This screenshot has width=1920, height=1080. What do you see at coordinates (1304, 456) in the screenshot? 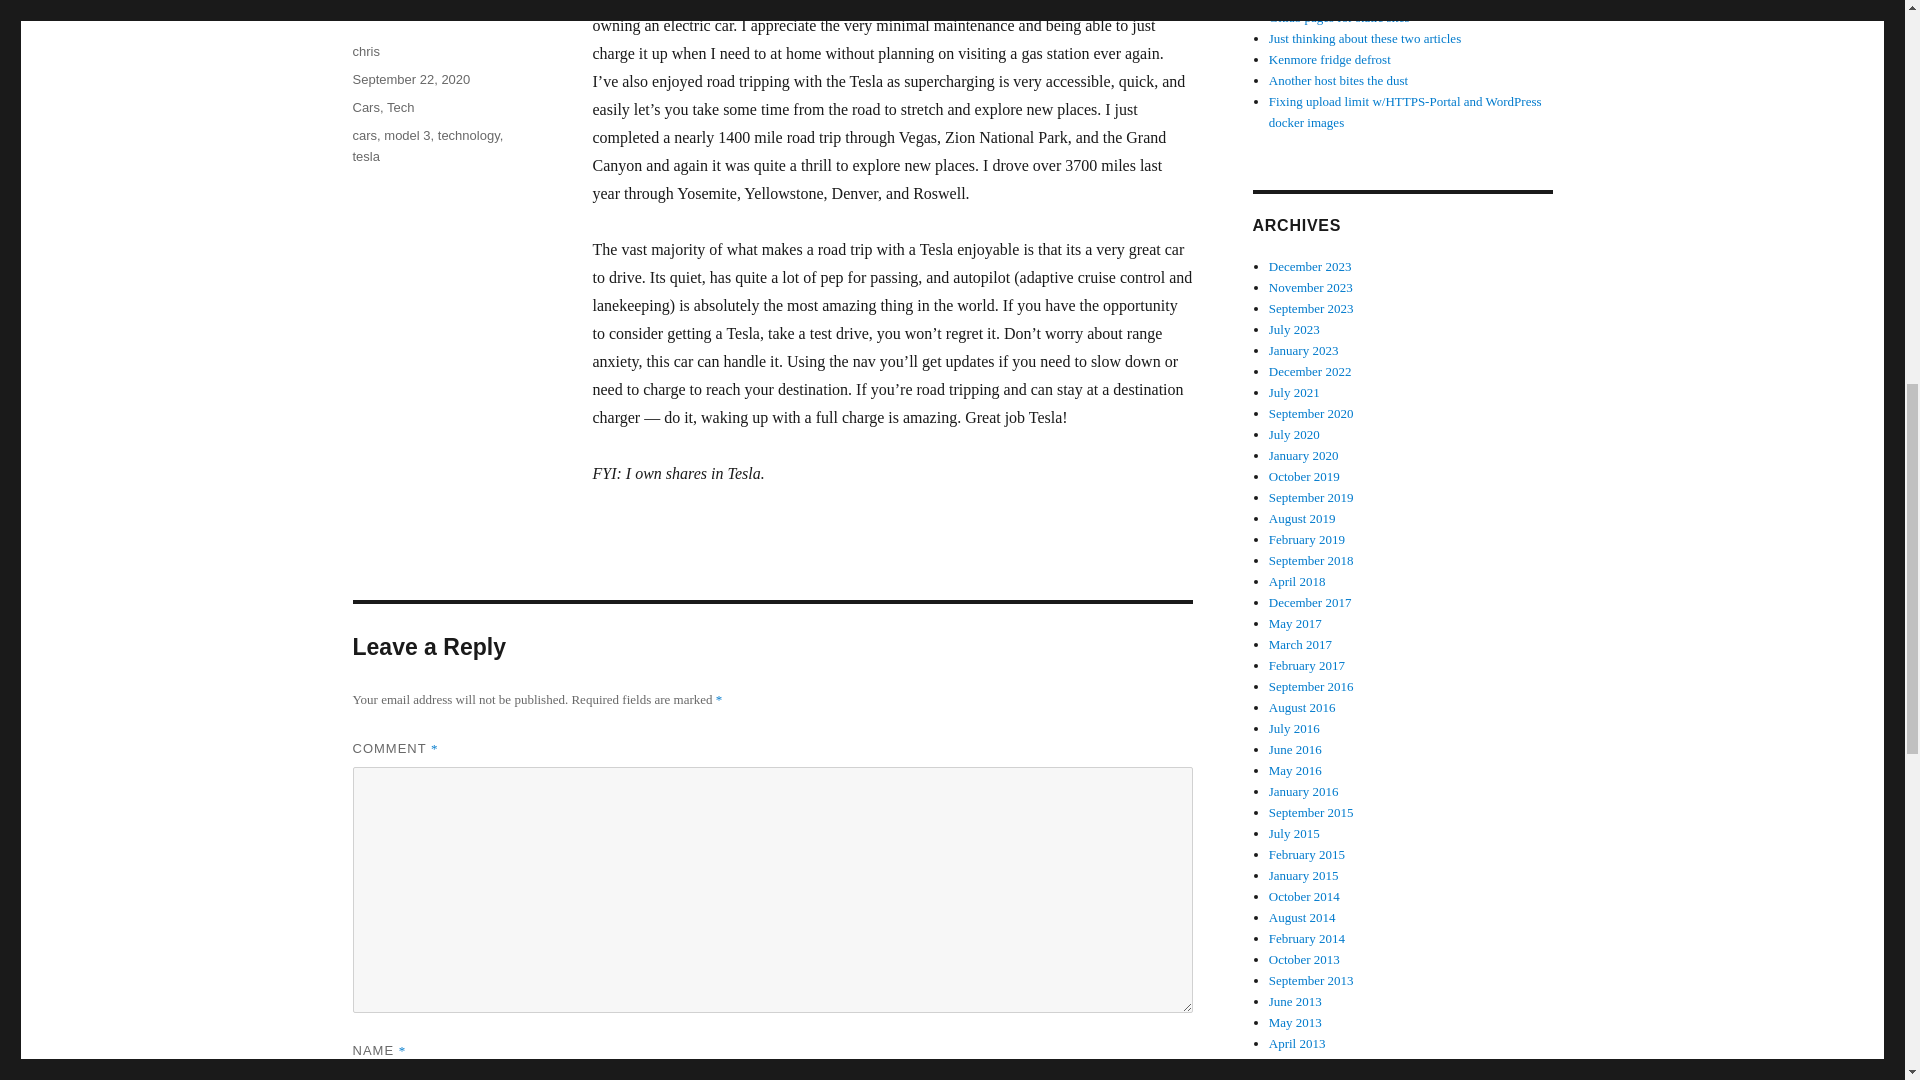
I see `January 2020` at bounding box center [1304, 456].